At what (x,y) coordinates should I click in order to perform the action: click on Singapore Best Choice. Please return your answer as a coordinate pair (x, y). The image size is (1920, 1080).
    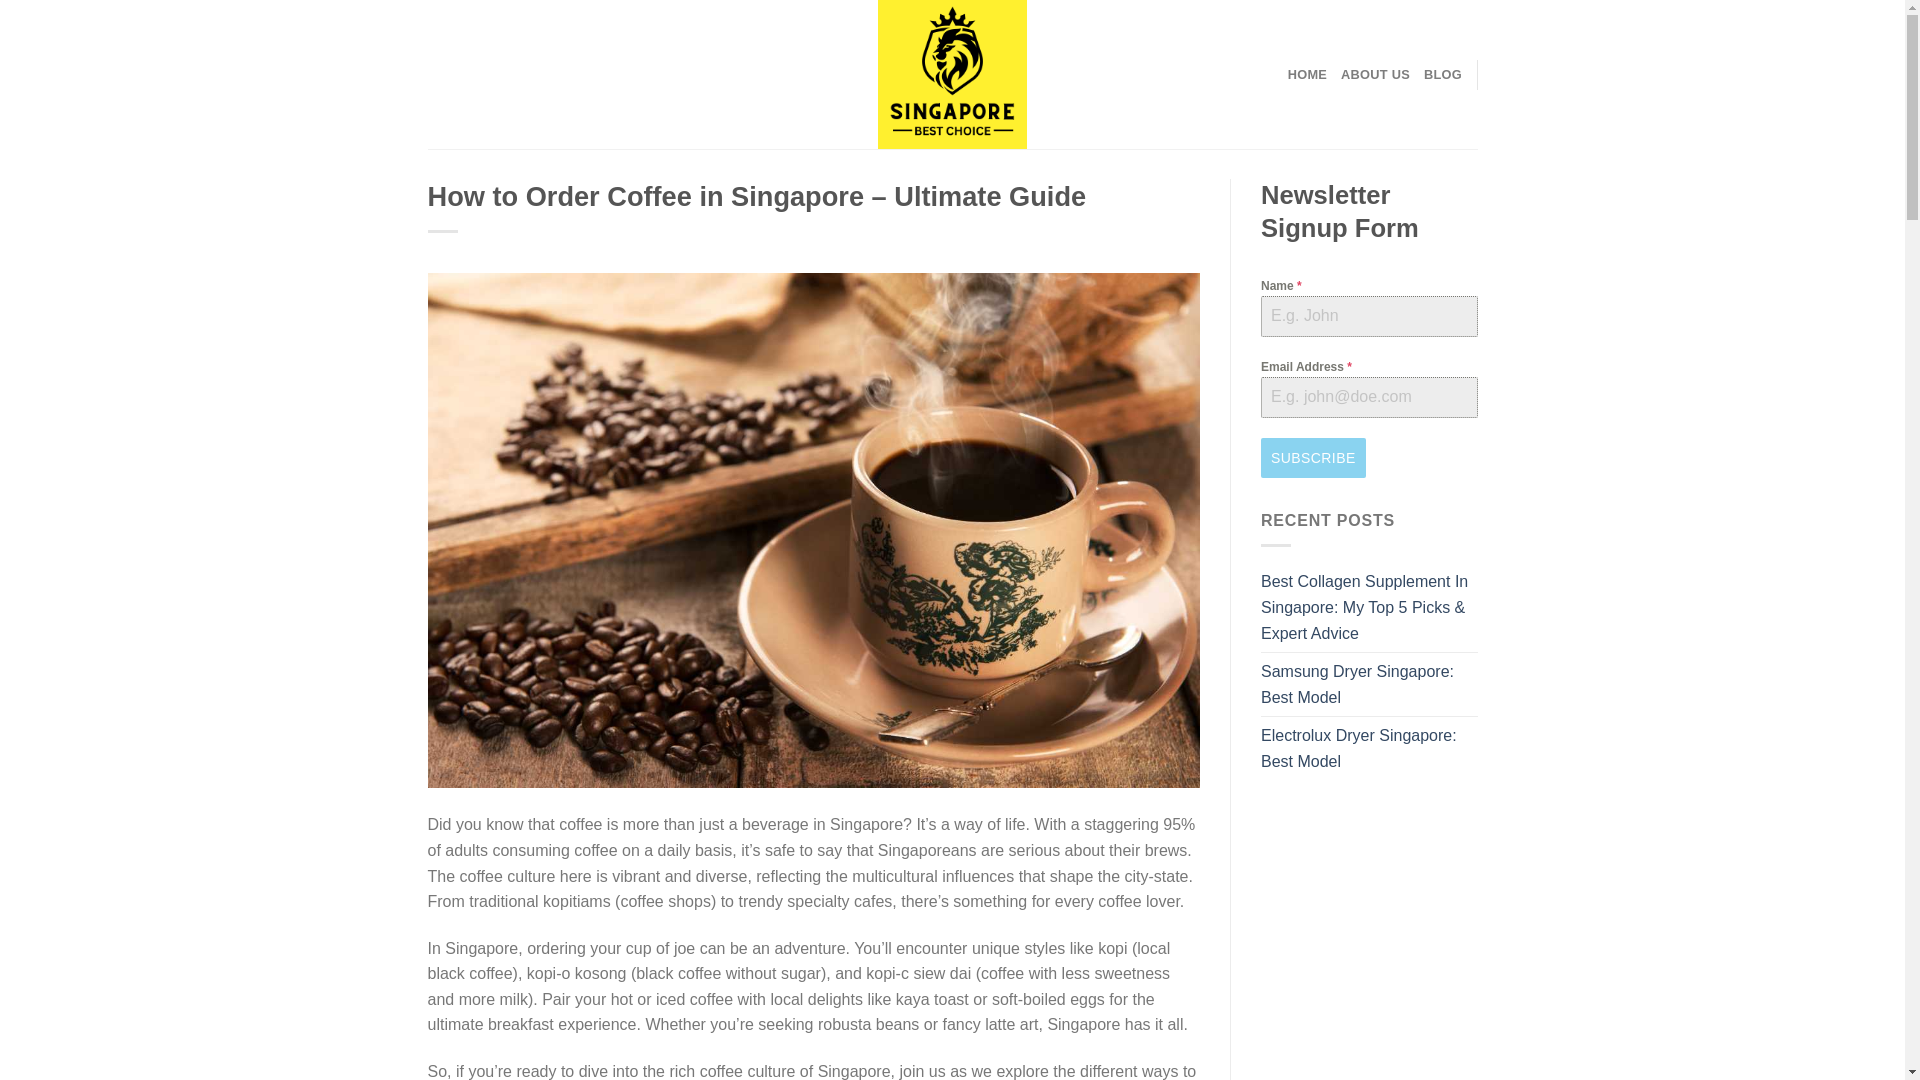
    Looking at the image, I should click on (952, 74).